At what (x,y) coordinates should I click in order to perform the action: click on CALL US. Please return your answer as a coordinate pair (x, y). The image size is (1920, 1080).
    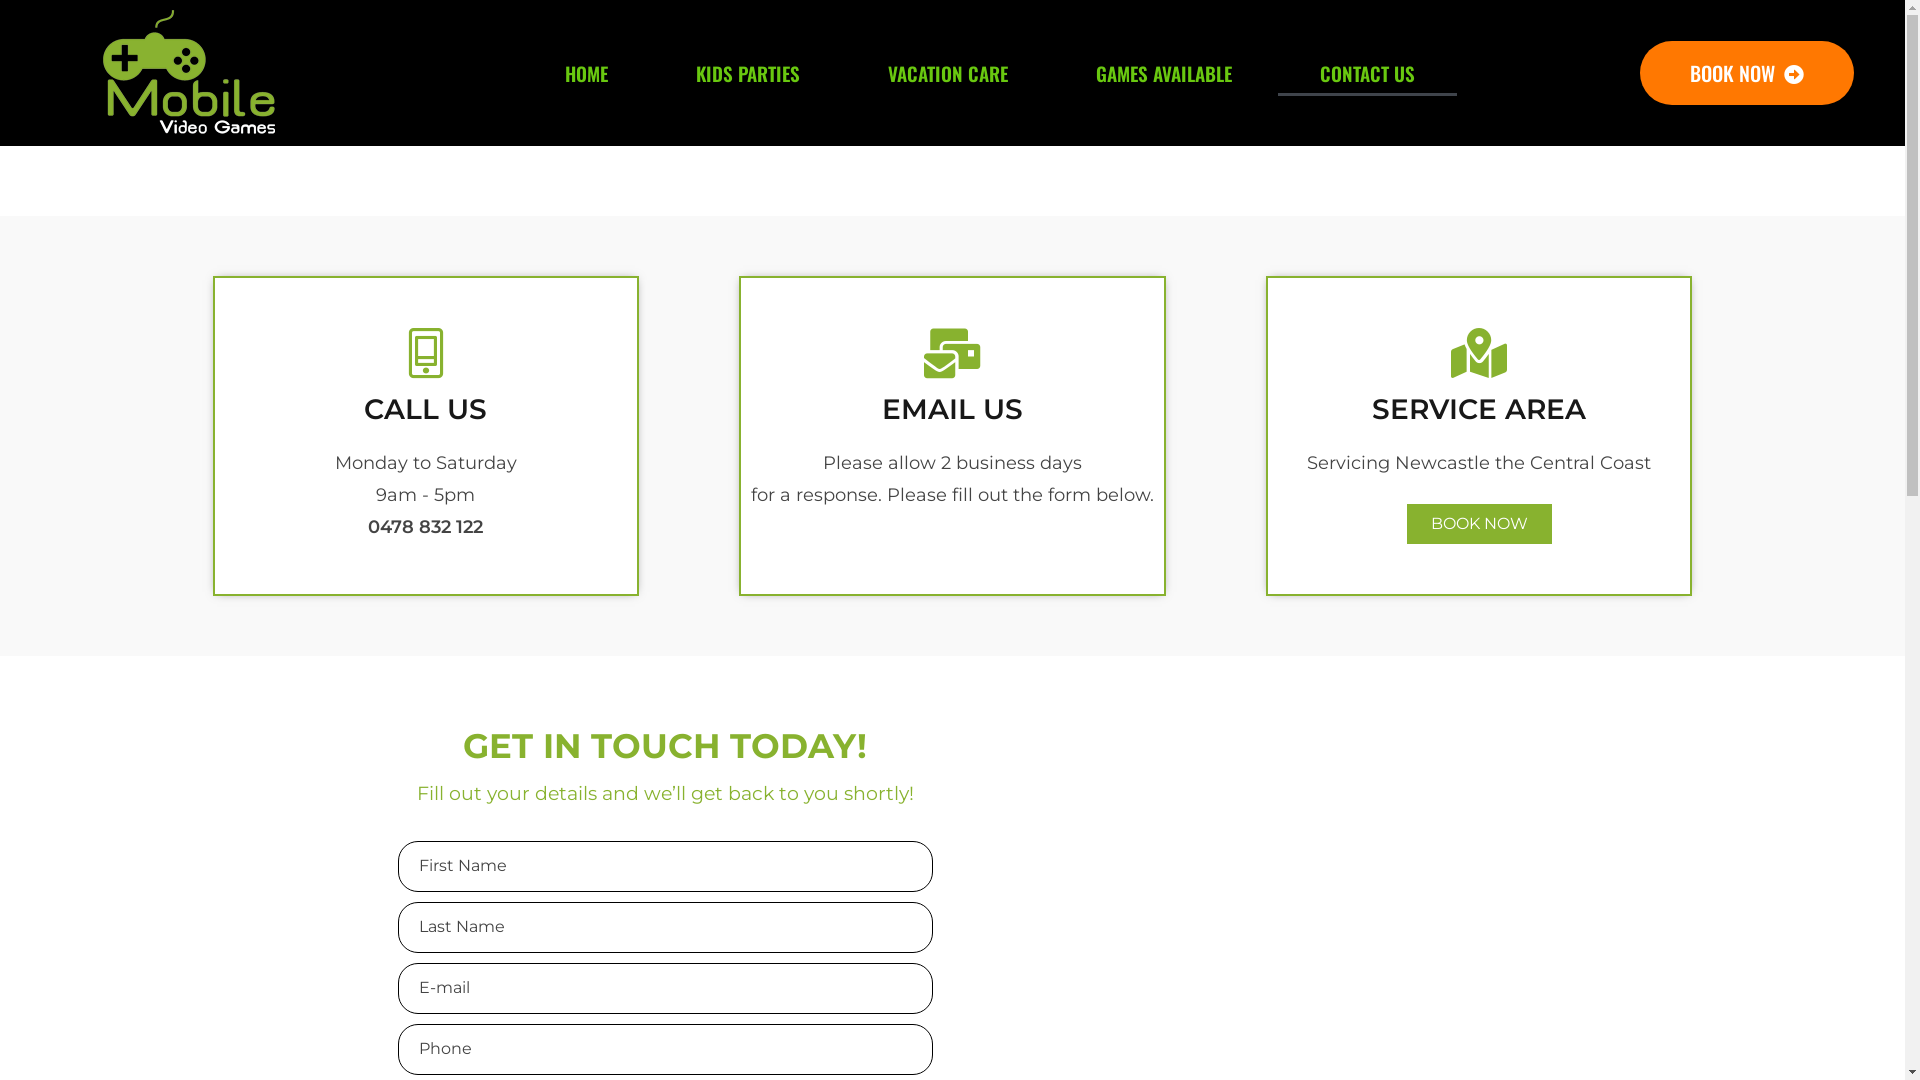
    Looking at the image, I should click on (426, 409).